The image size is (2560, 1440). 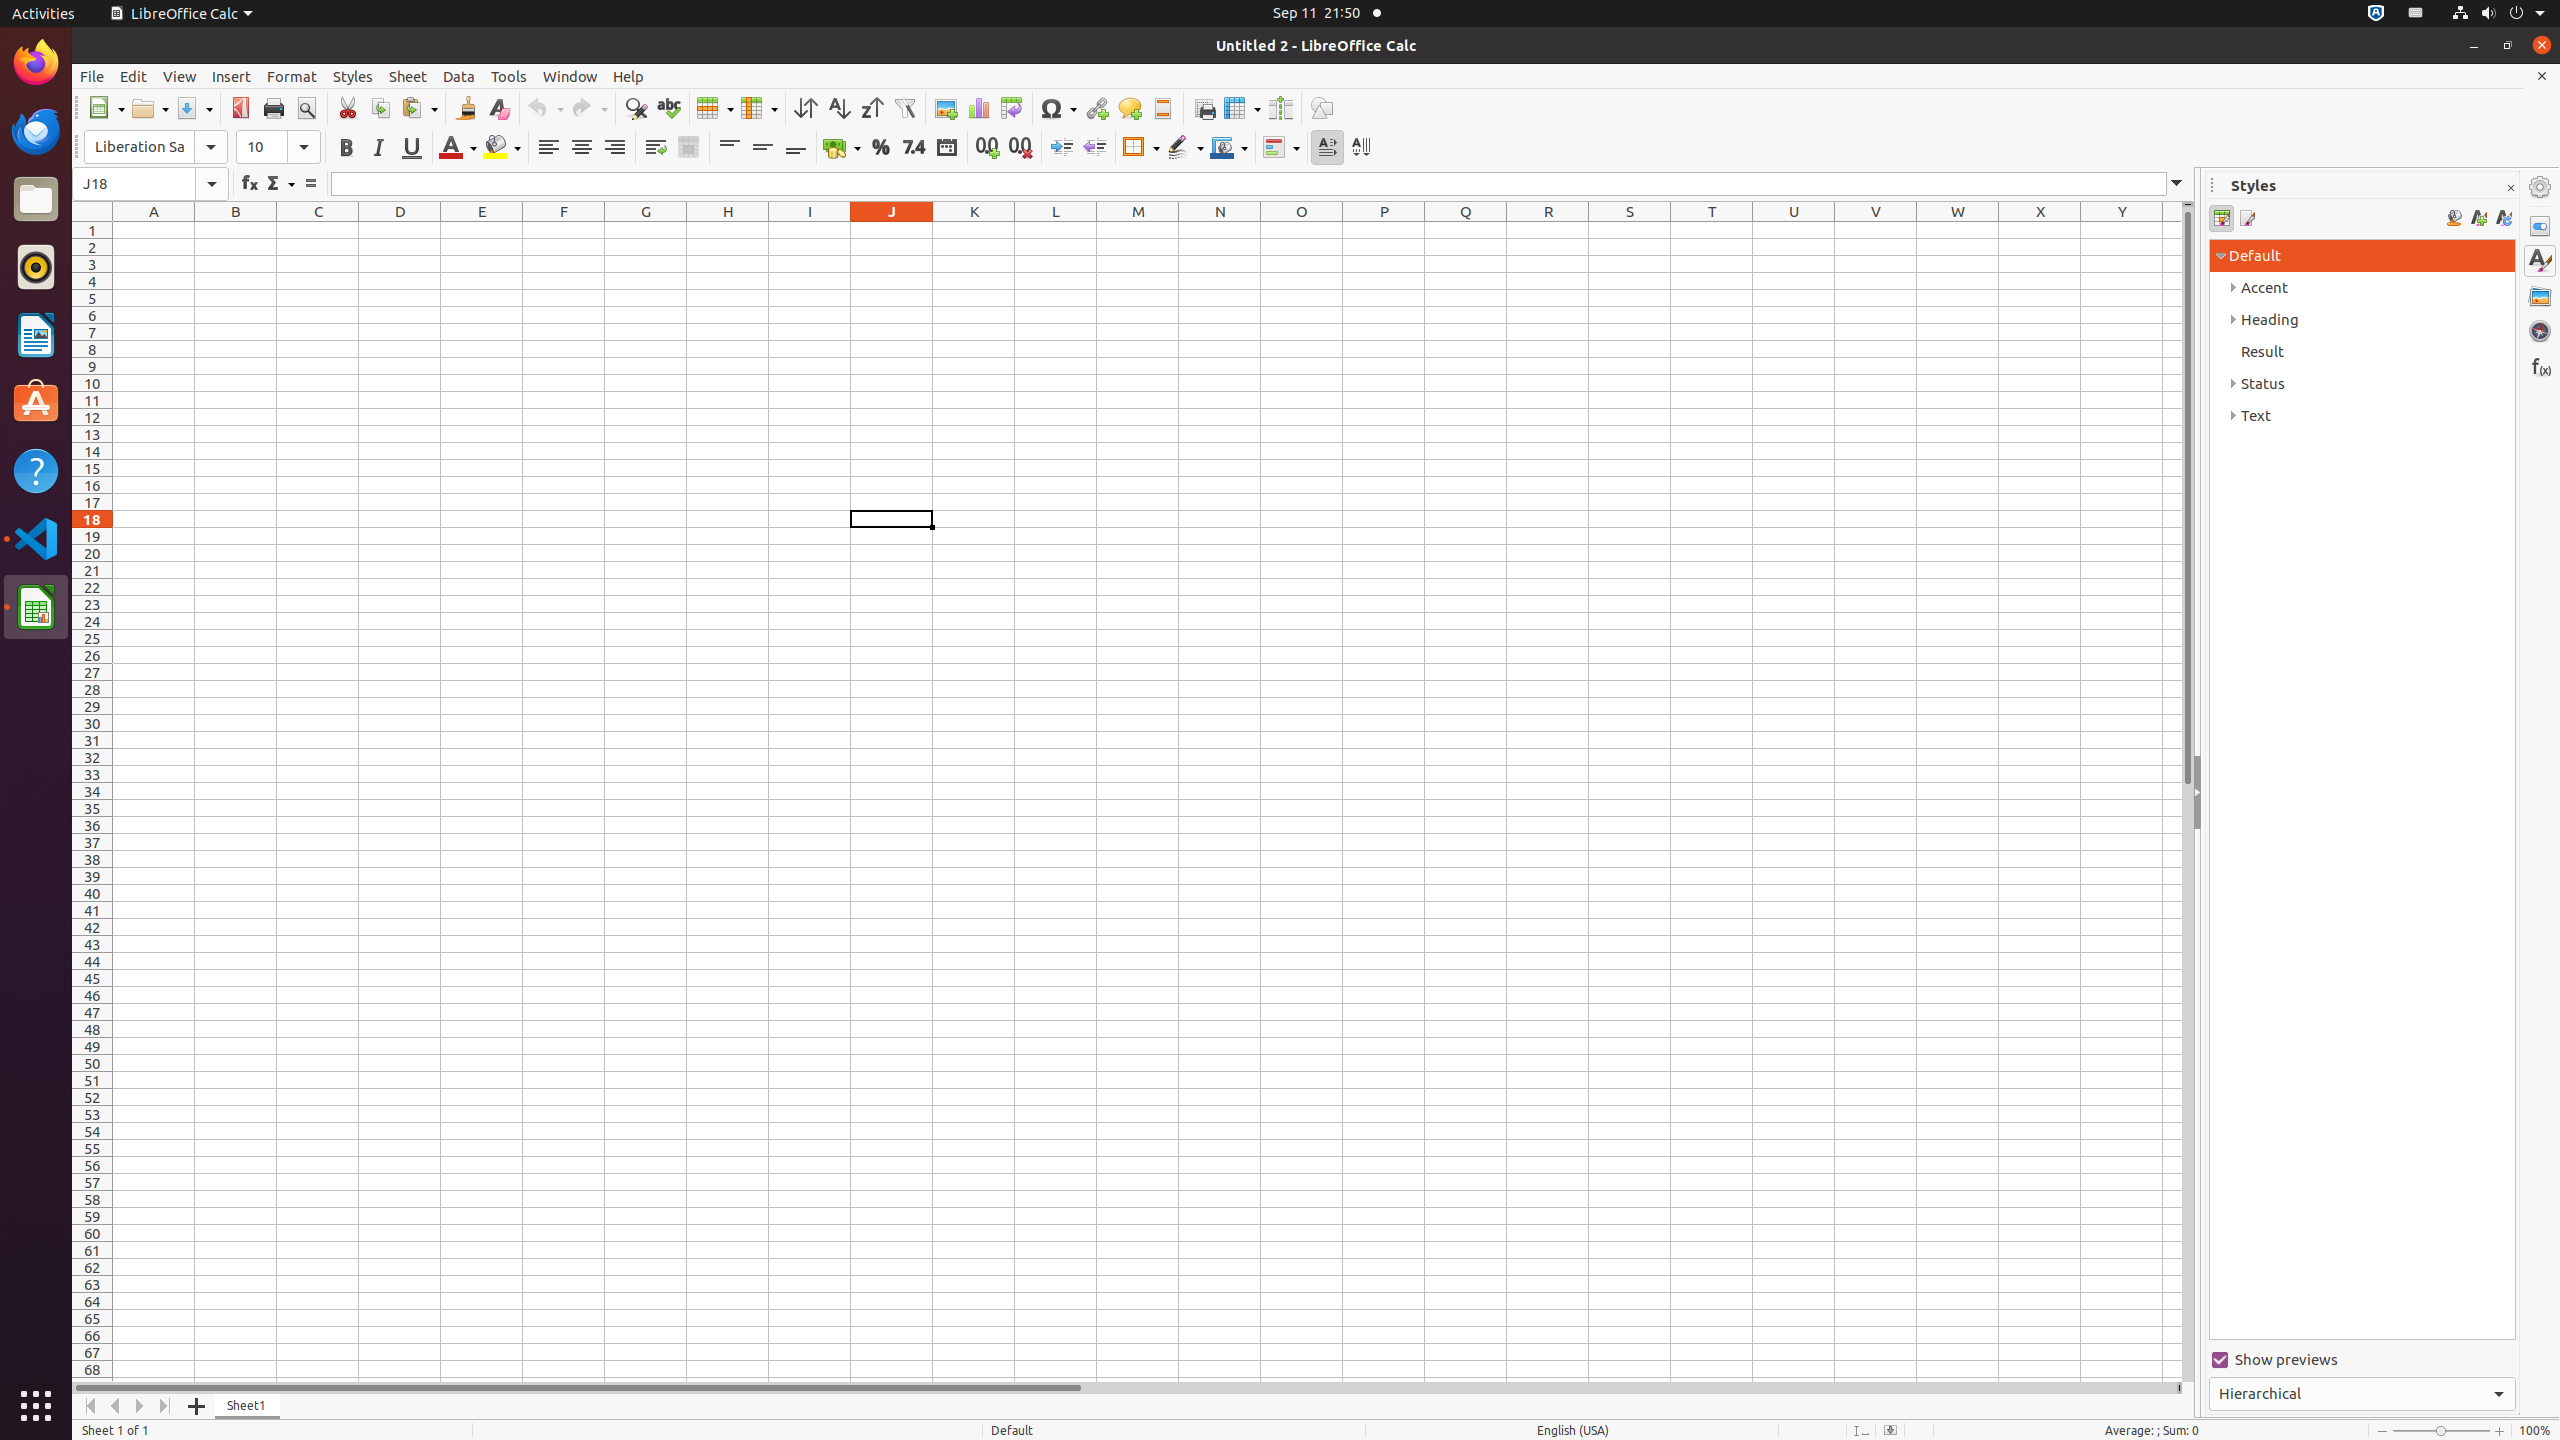 I want to click on Edit, so click(x=134, y=76).